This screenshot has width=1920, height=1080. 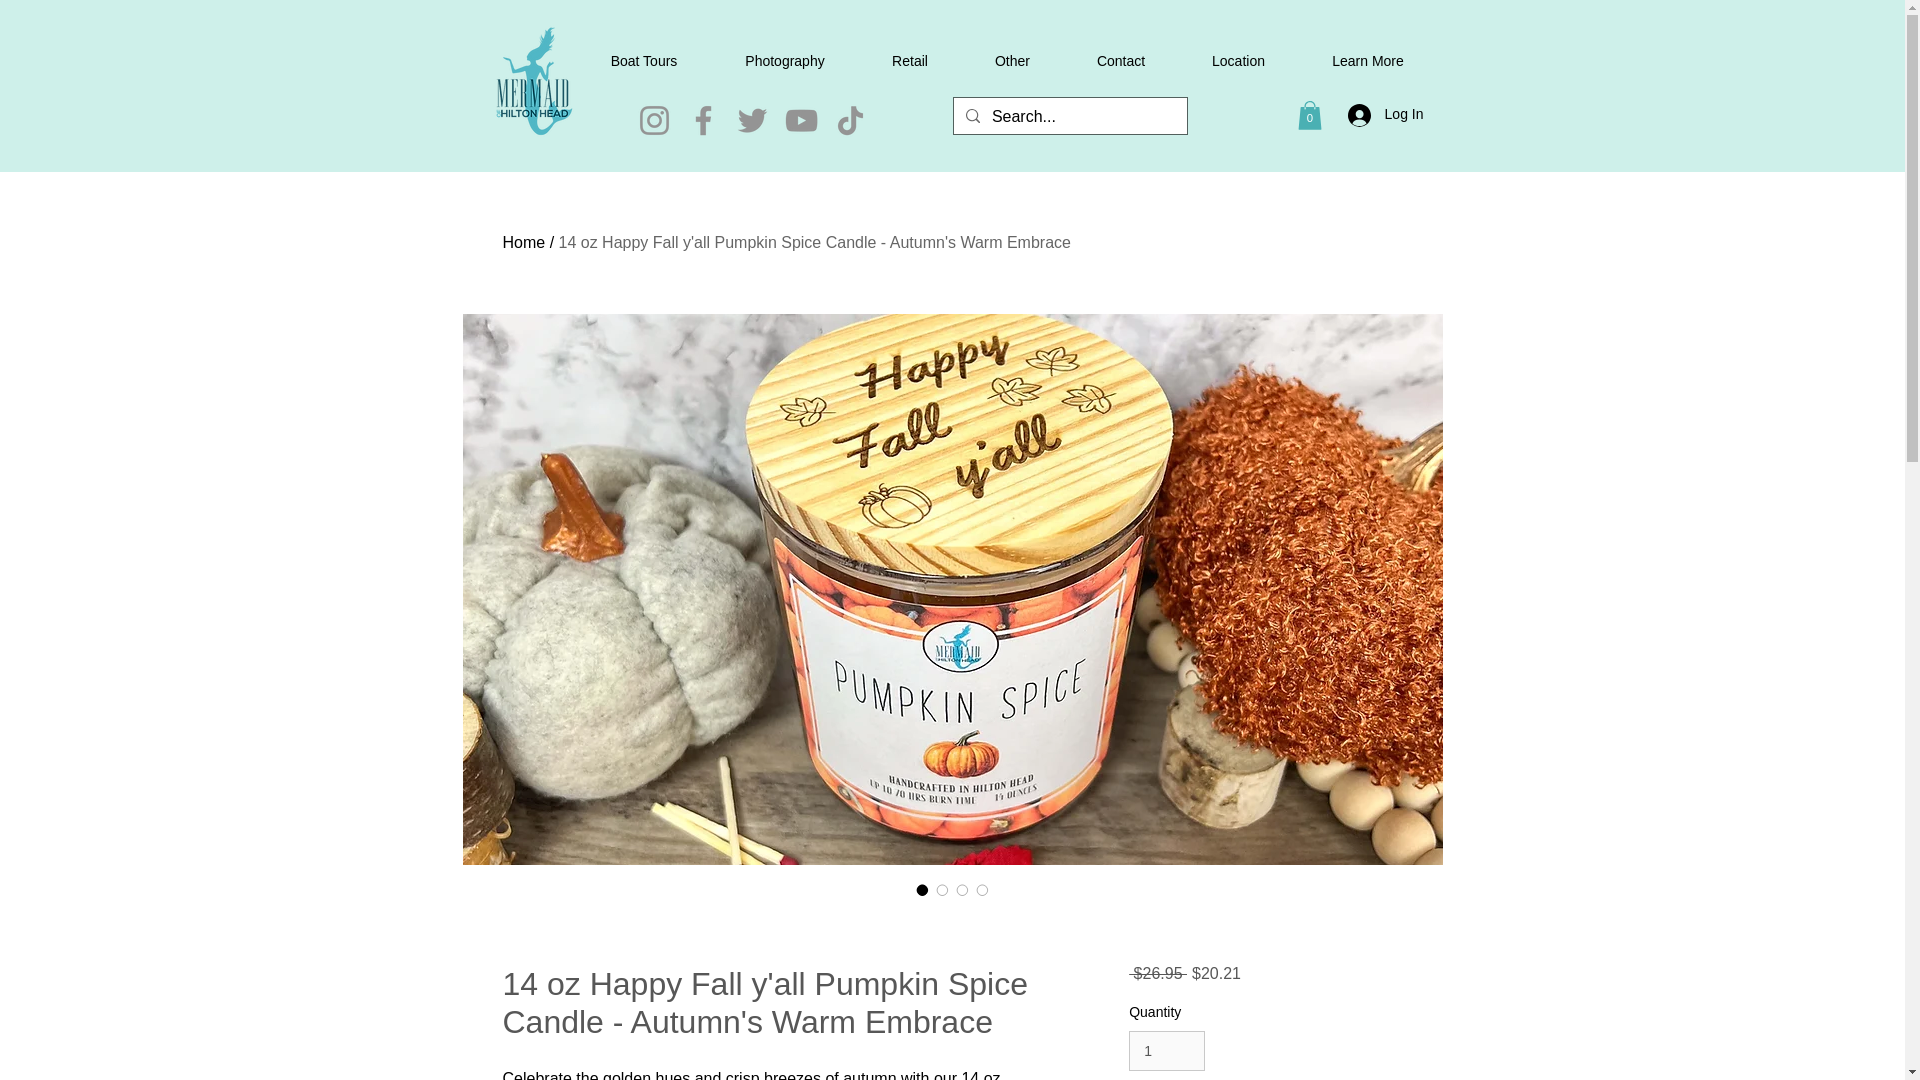 I want to click on Contact, so click(x=1120, y=60).